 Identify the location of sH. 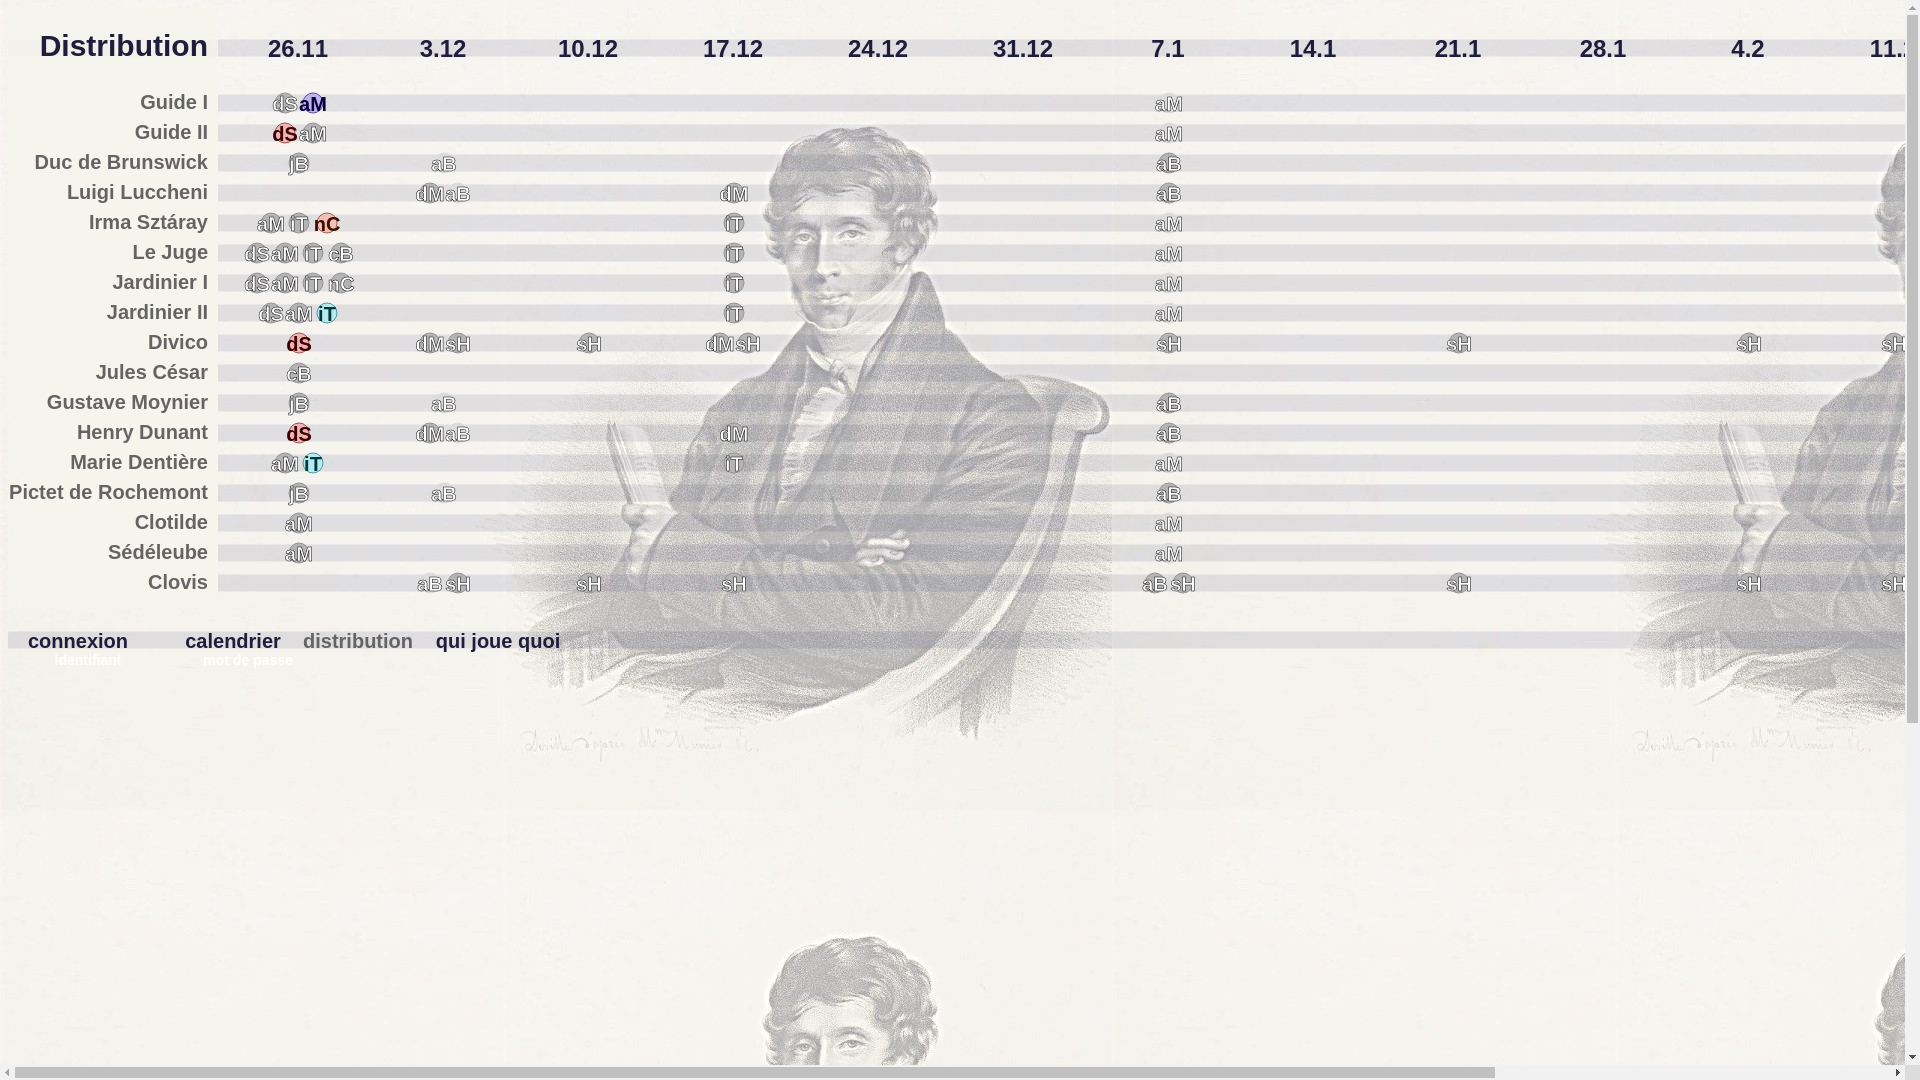
(1459, 584).